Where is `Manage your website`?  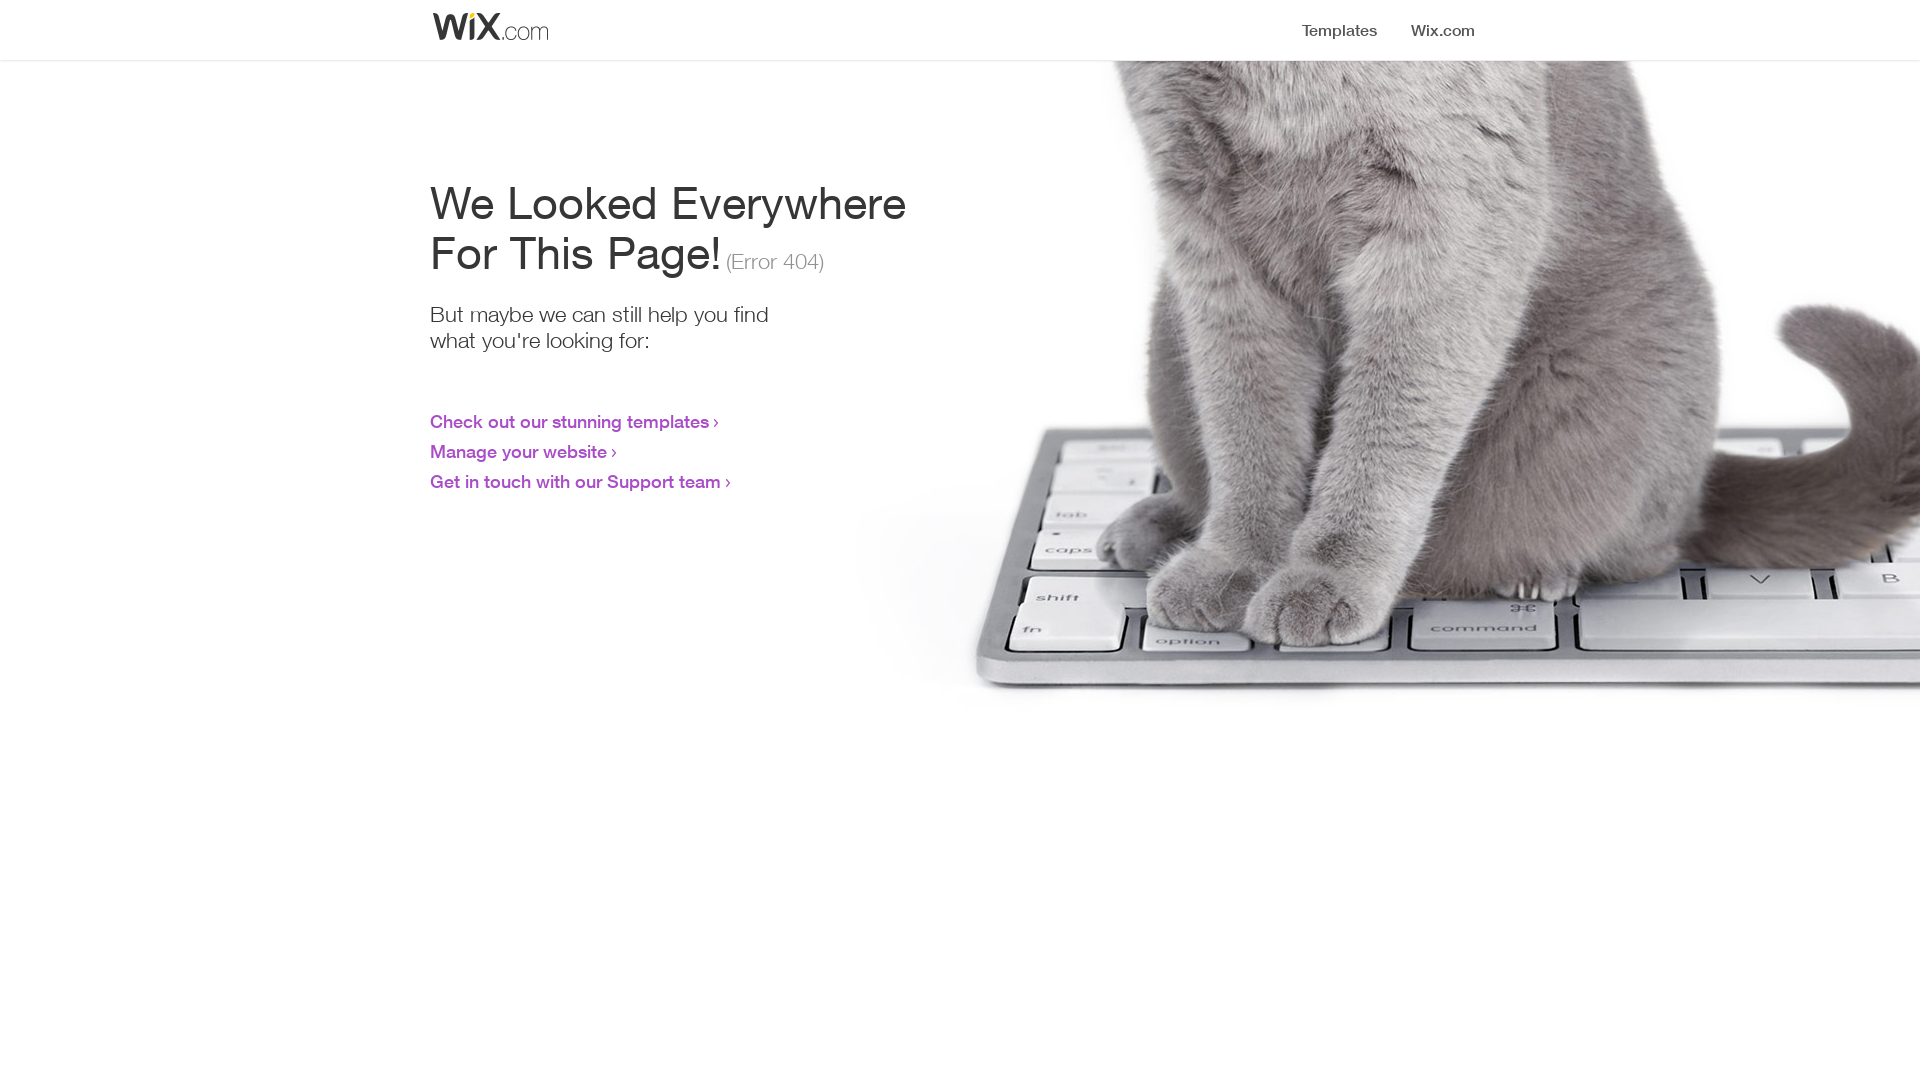 Manage your website is located at coordinates (518, 451).